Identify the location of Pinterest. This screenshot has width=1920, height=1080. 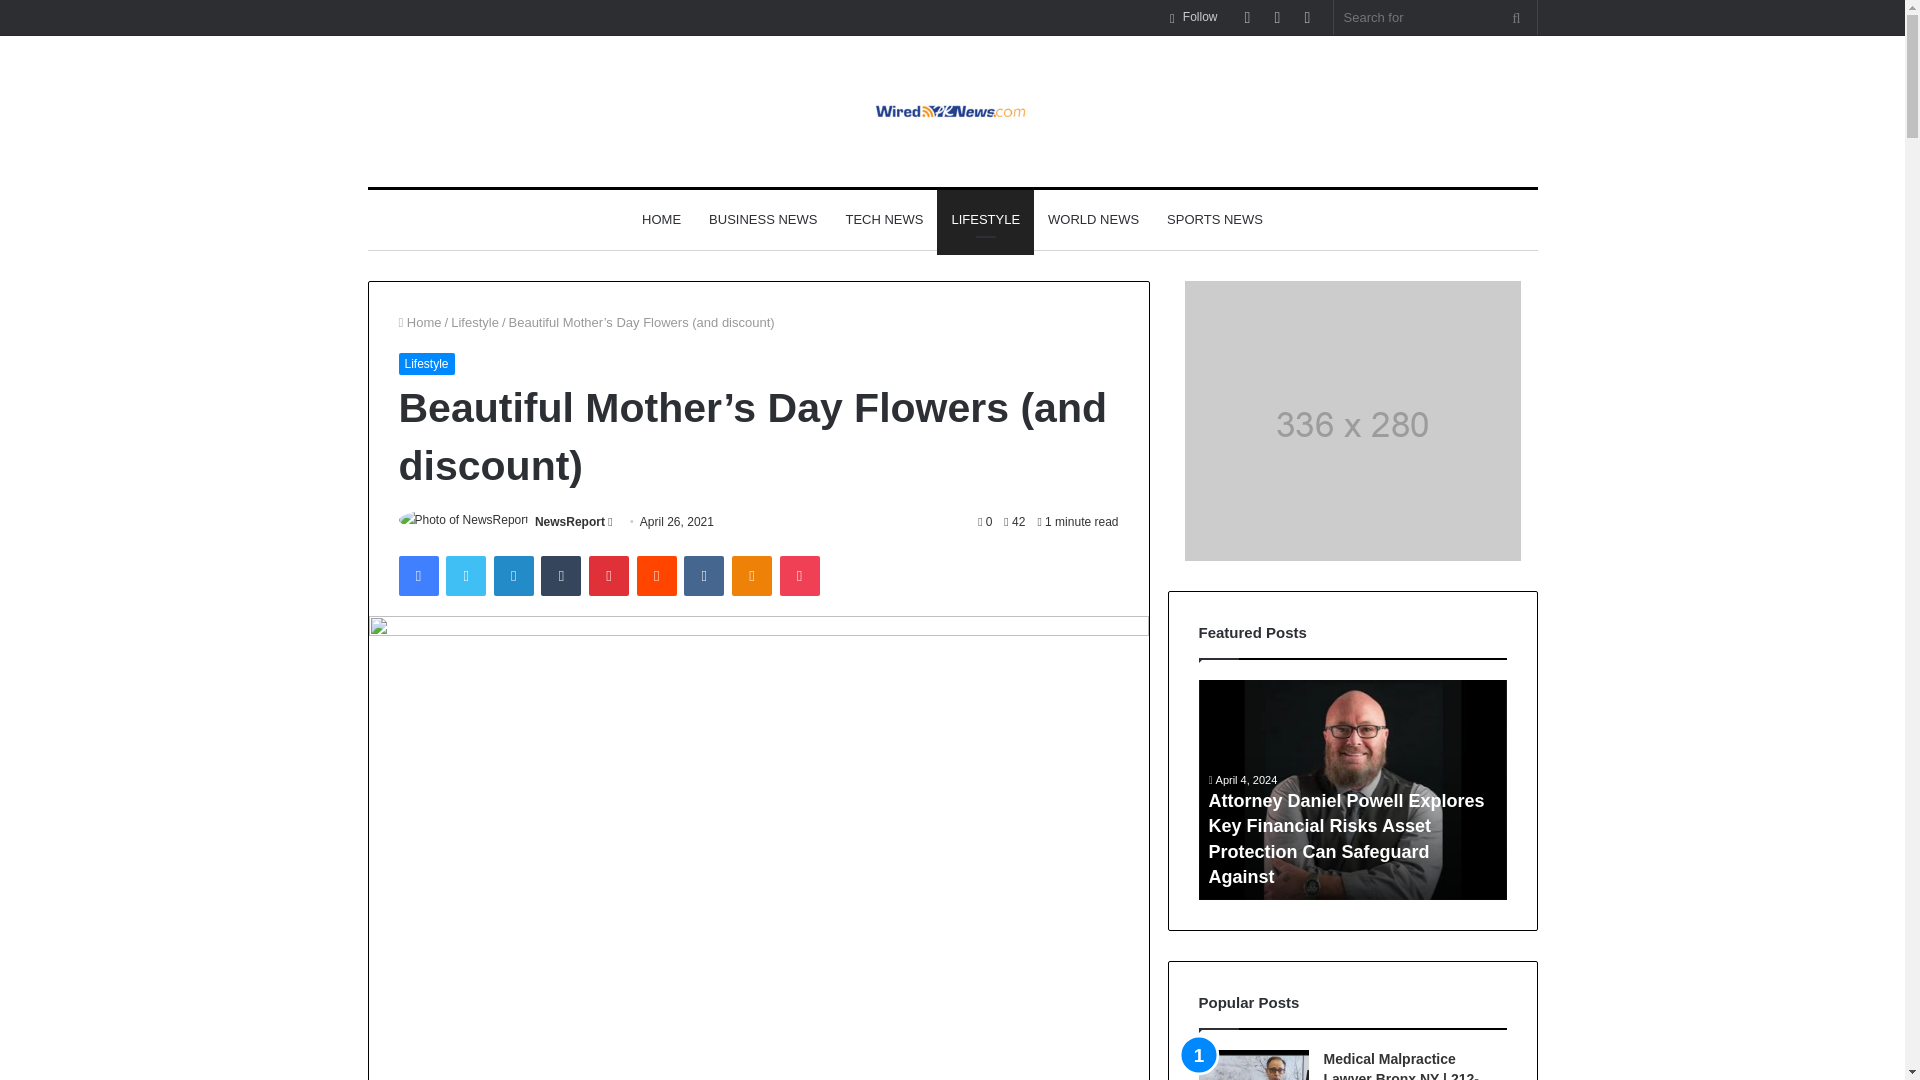
(609, 576).